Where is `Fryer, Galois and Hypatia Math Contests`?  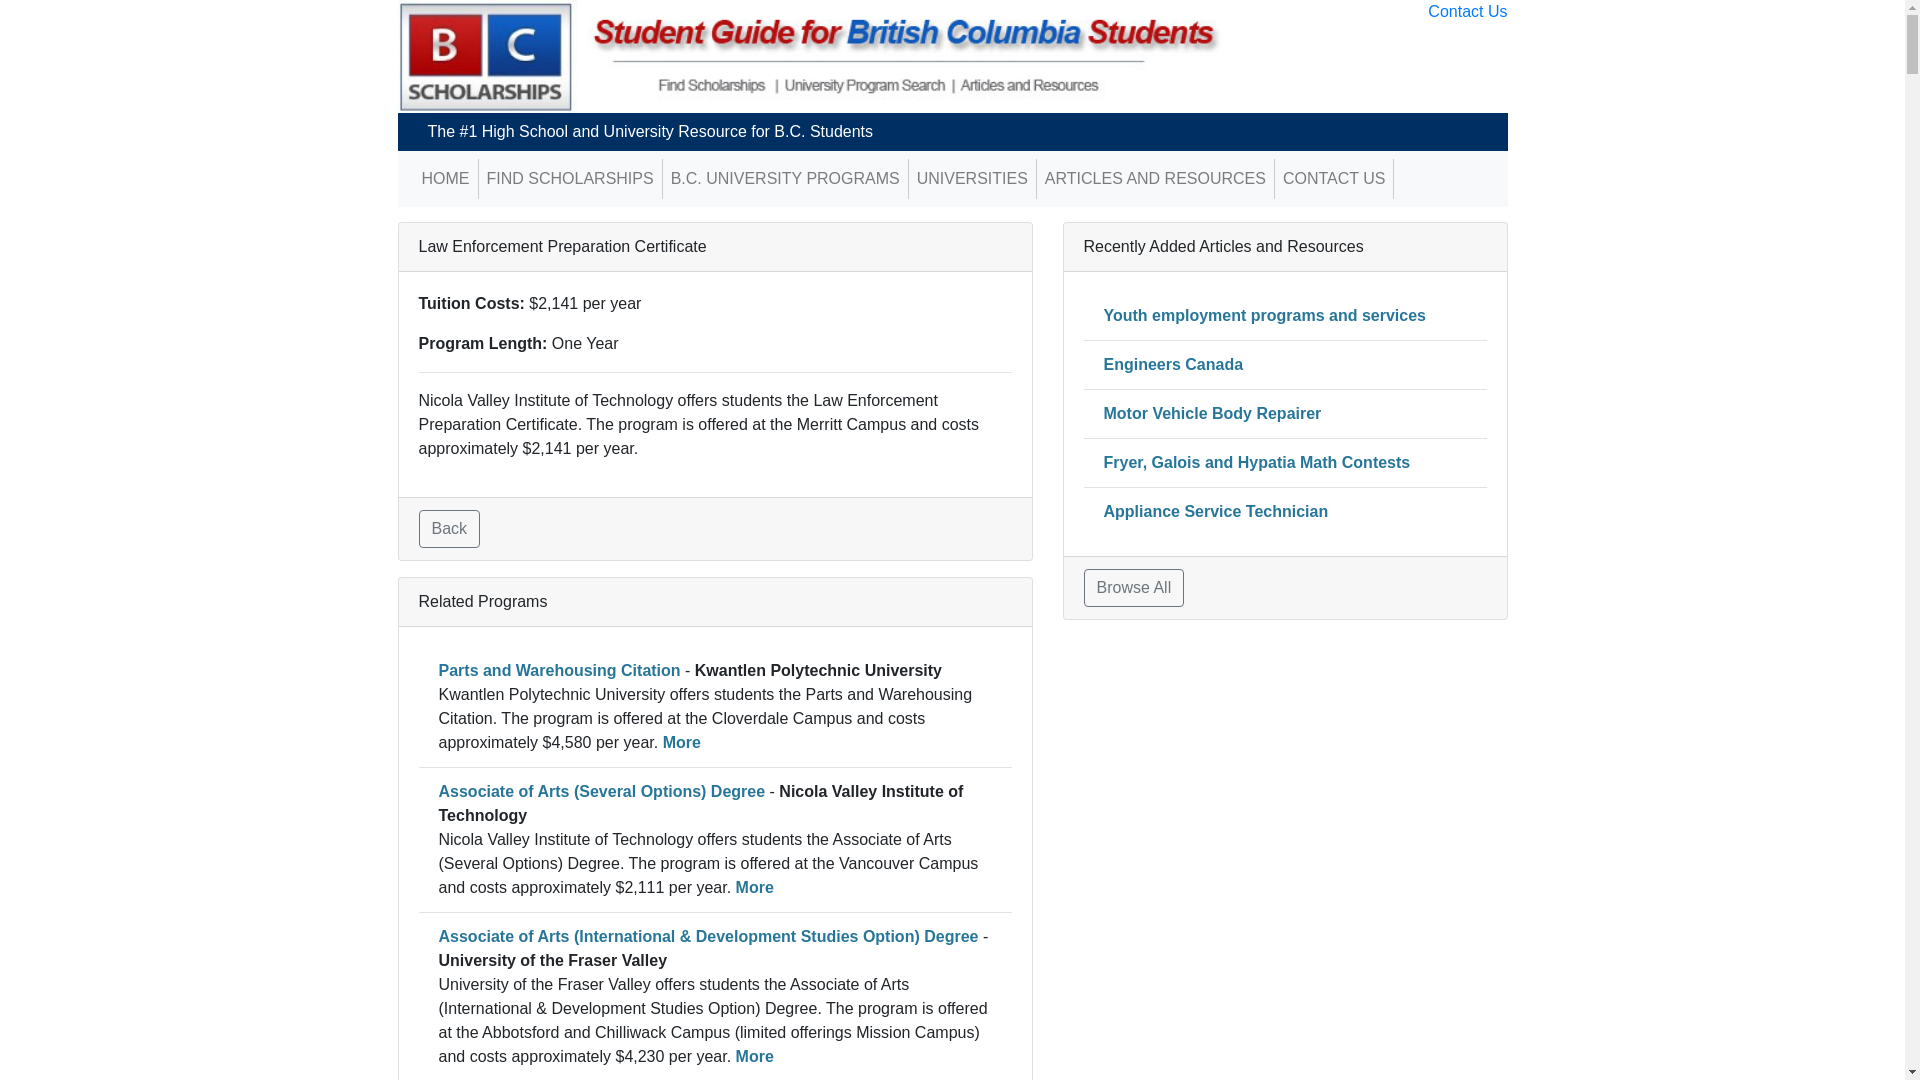
Fryer, Galois and Hypatia Math Contests is located at coordinates (1258, 462).